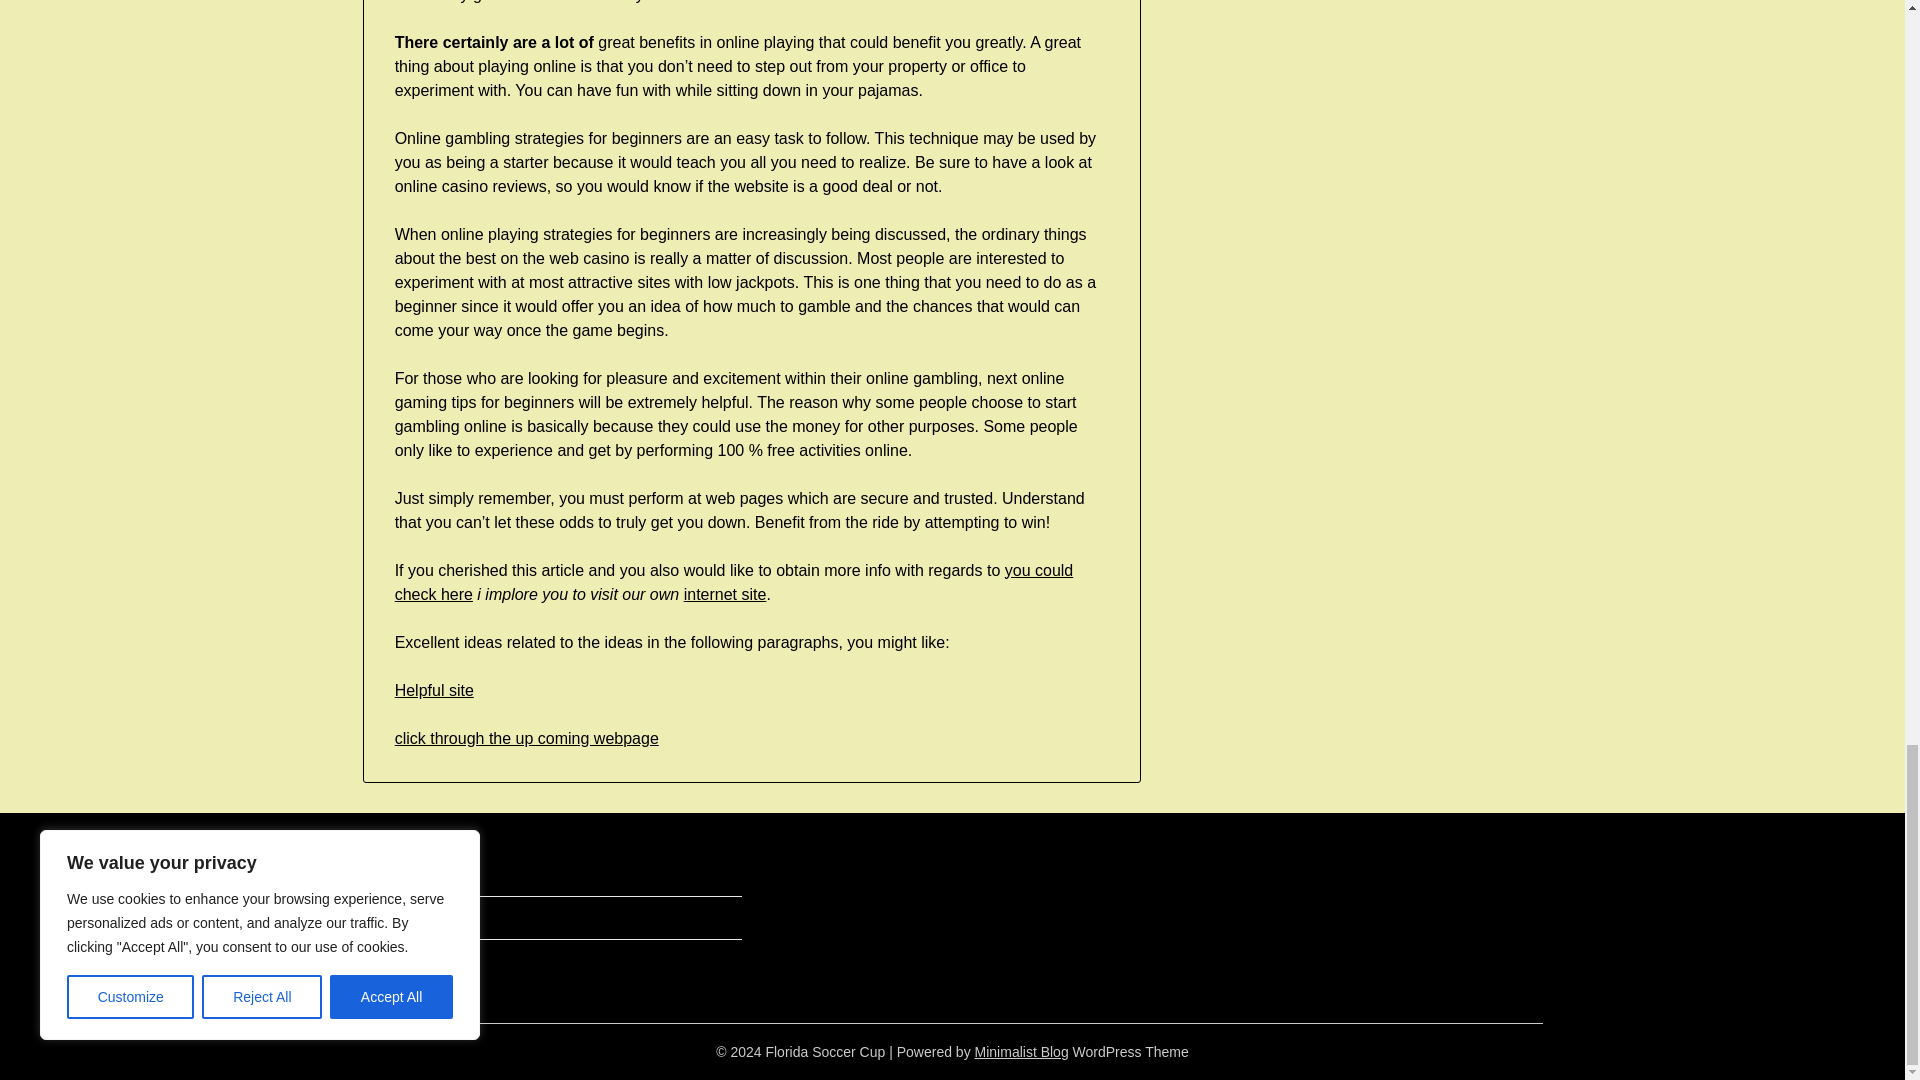  Describe the element at coordinates (434, 690) in the screenshot. I see `Helpful site` at that location.